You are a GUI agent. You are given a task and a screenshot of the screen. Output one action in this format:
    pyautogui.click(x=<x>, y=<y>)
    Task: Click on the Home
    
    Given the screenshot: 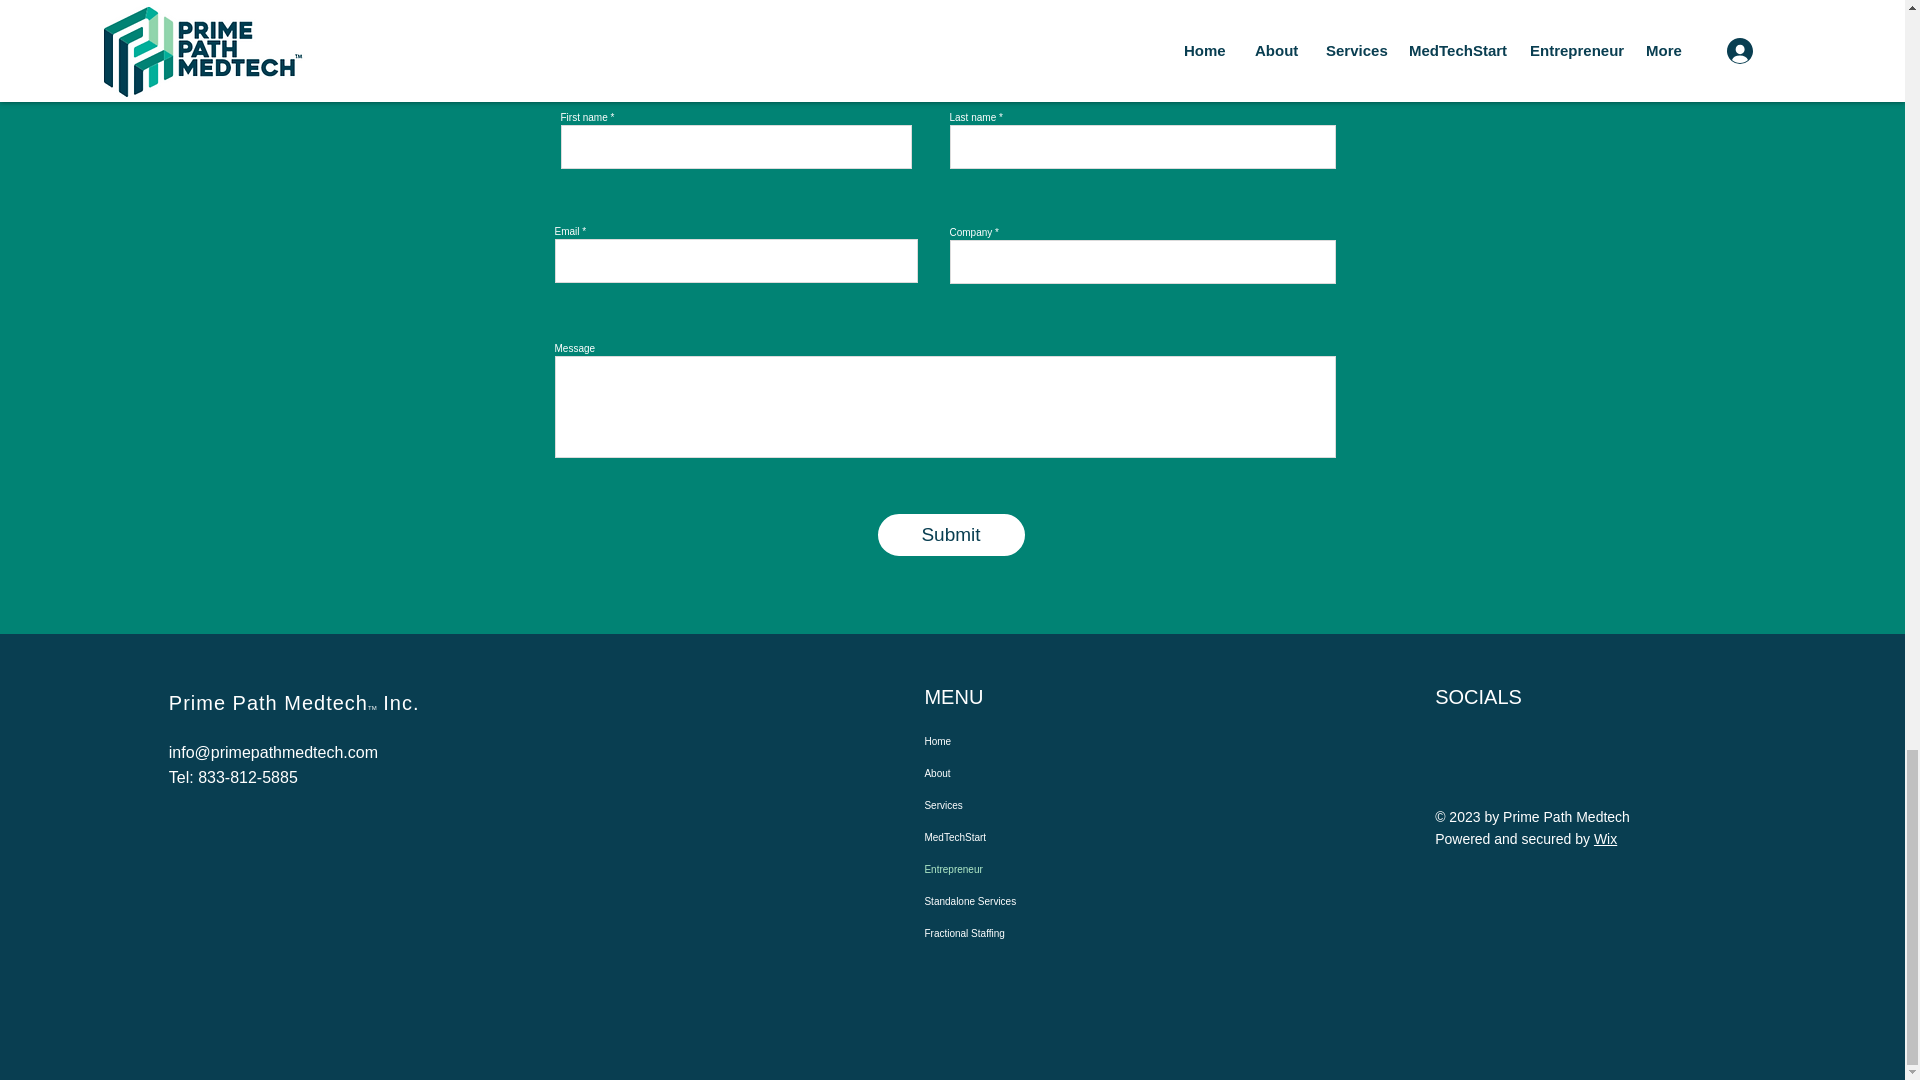 What is the action you would take?
    pyautogui.click(x=1017, y=742)
    